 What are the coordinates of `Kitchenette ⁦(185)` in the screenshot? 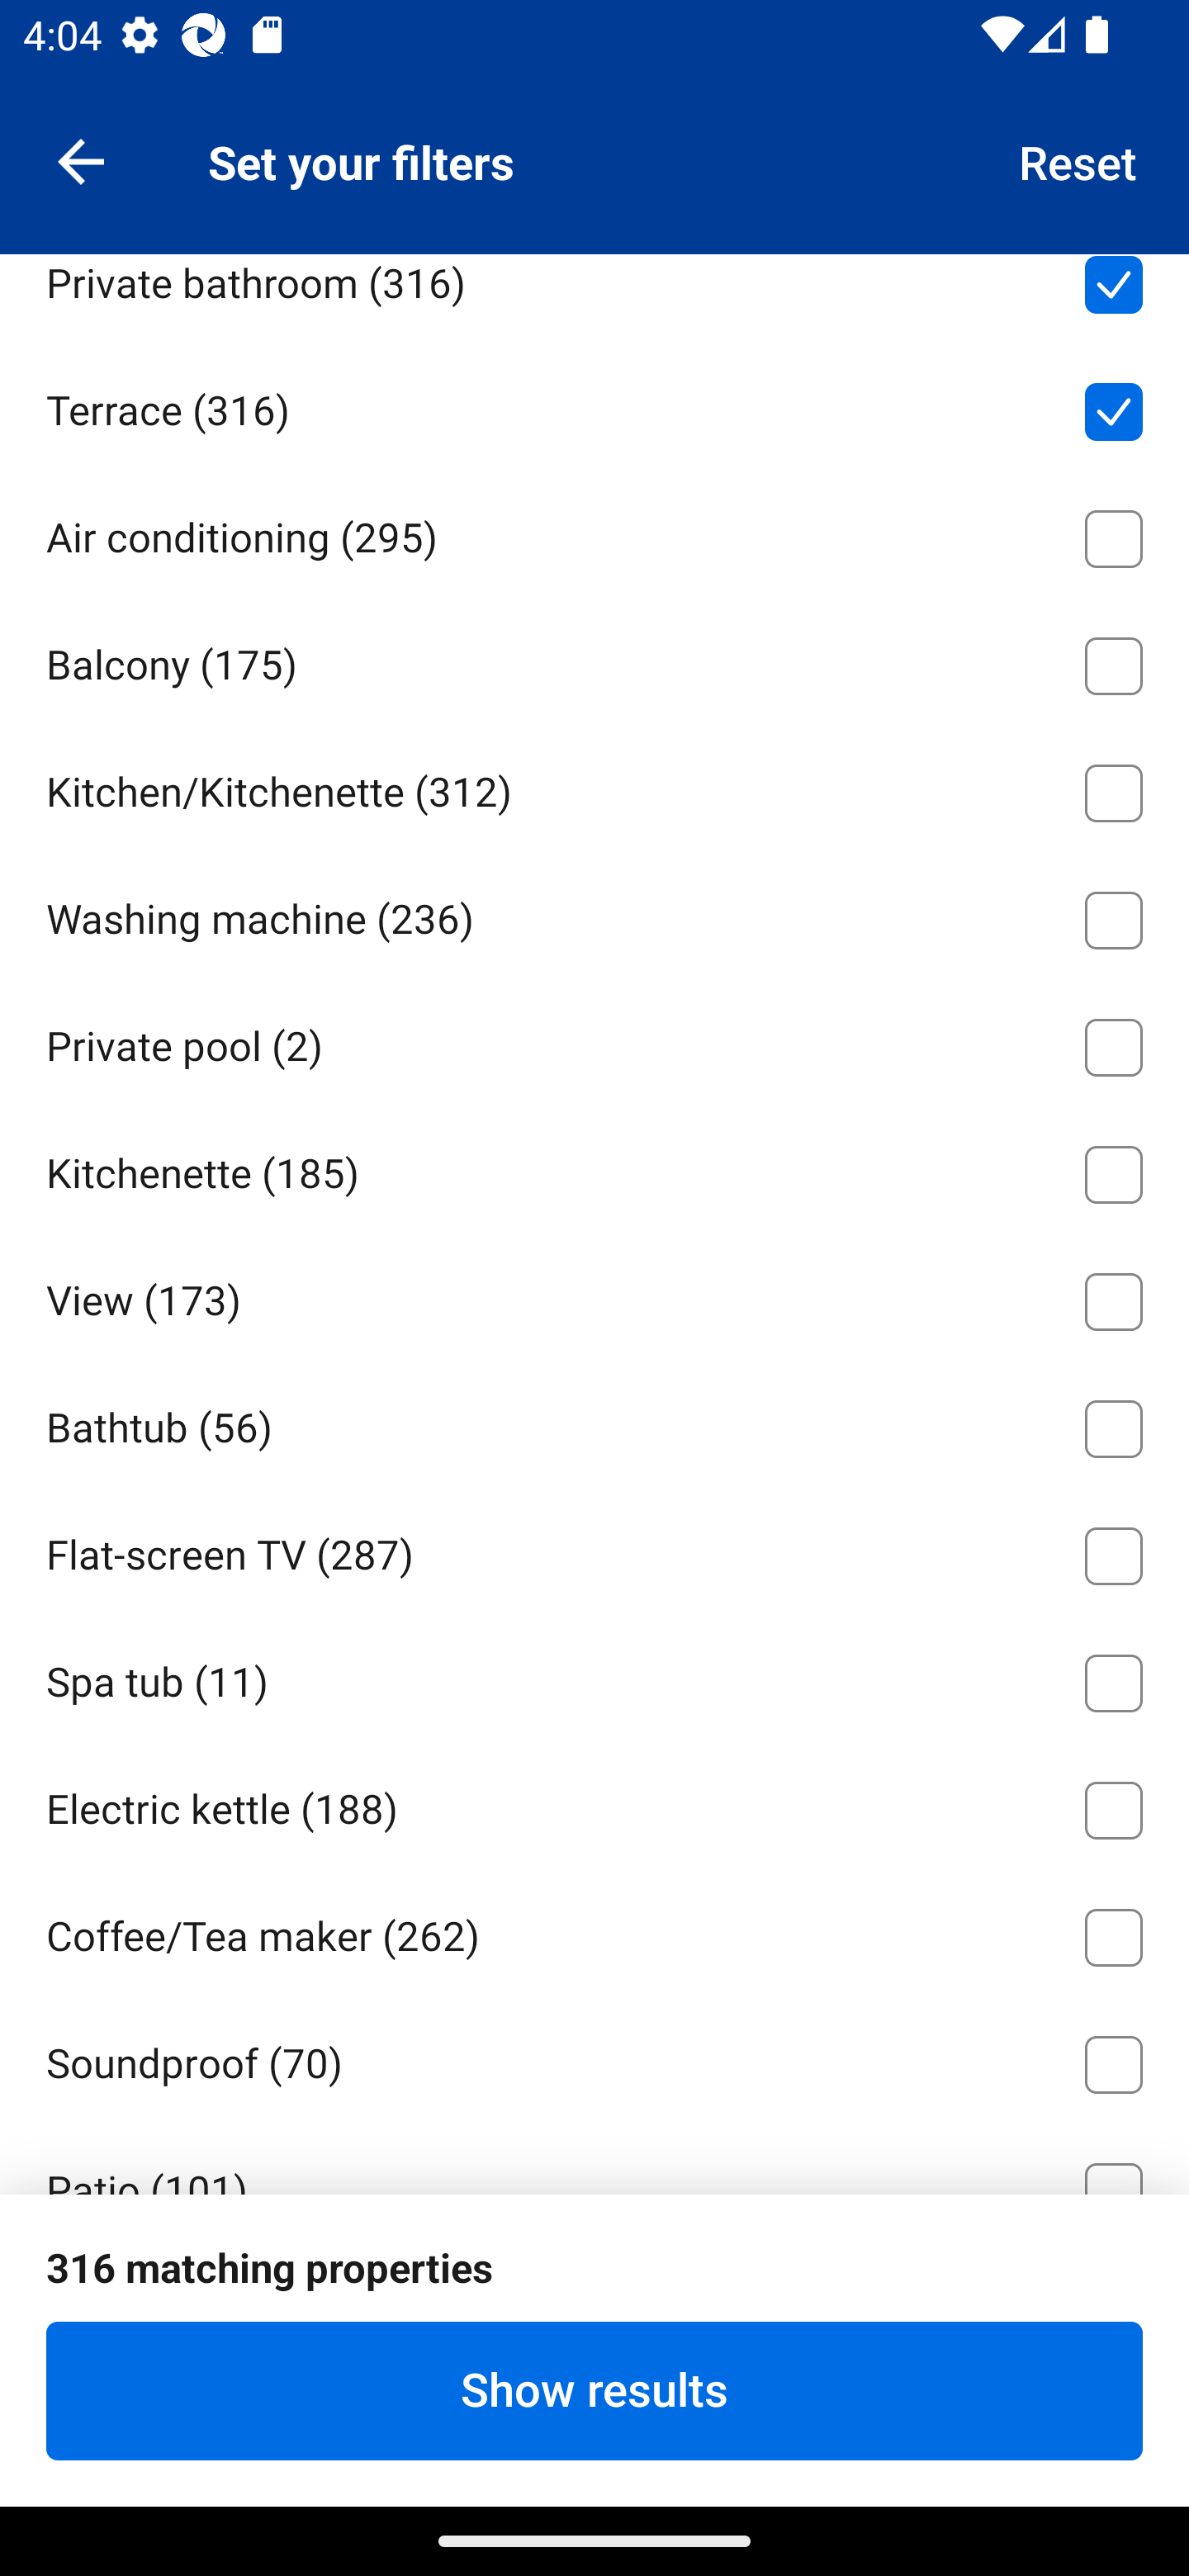 It's located at (594, 1169).